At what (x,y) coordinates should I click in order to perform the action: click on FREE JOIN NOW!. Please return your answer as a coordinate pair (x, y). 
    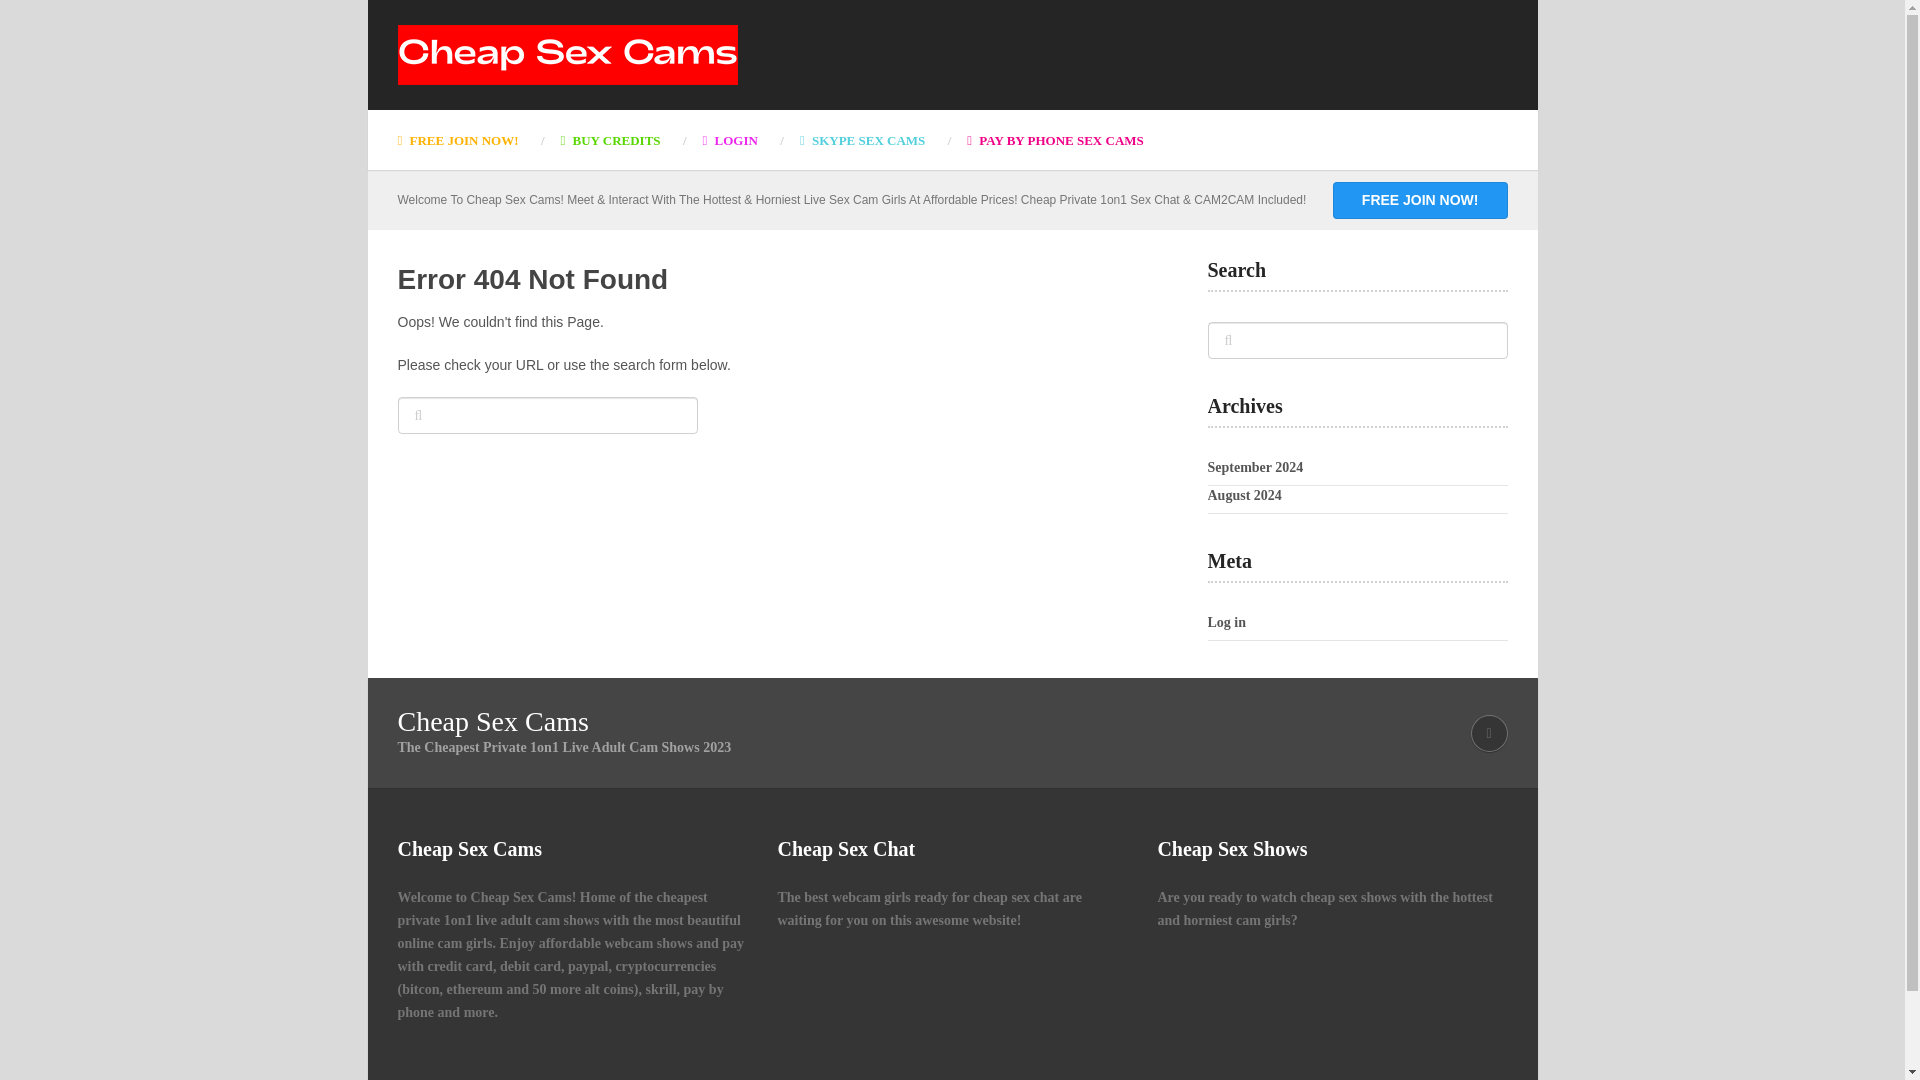
    Looking at the image, I should click on (468, 140).